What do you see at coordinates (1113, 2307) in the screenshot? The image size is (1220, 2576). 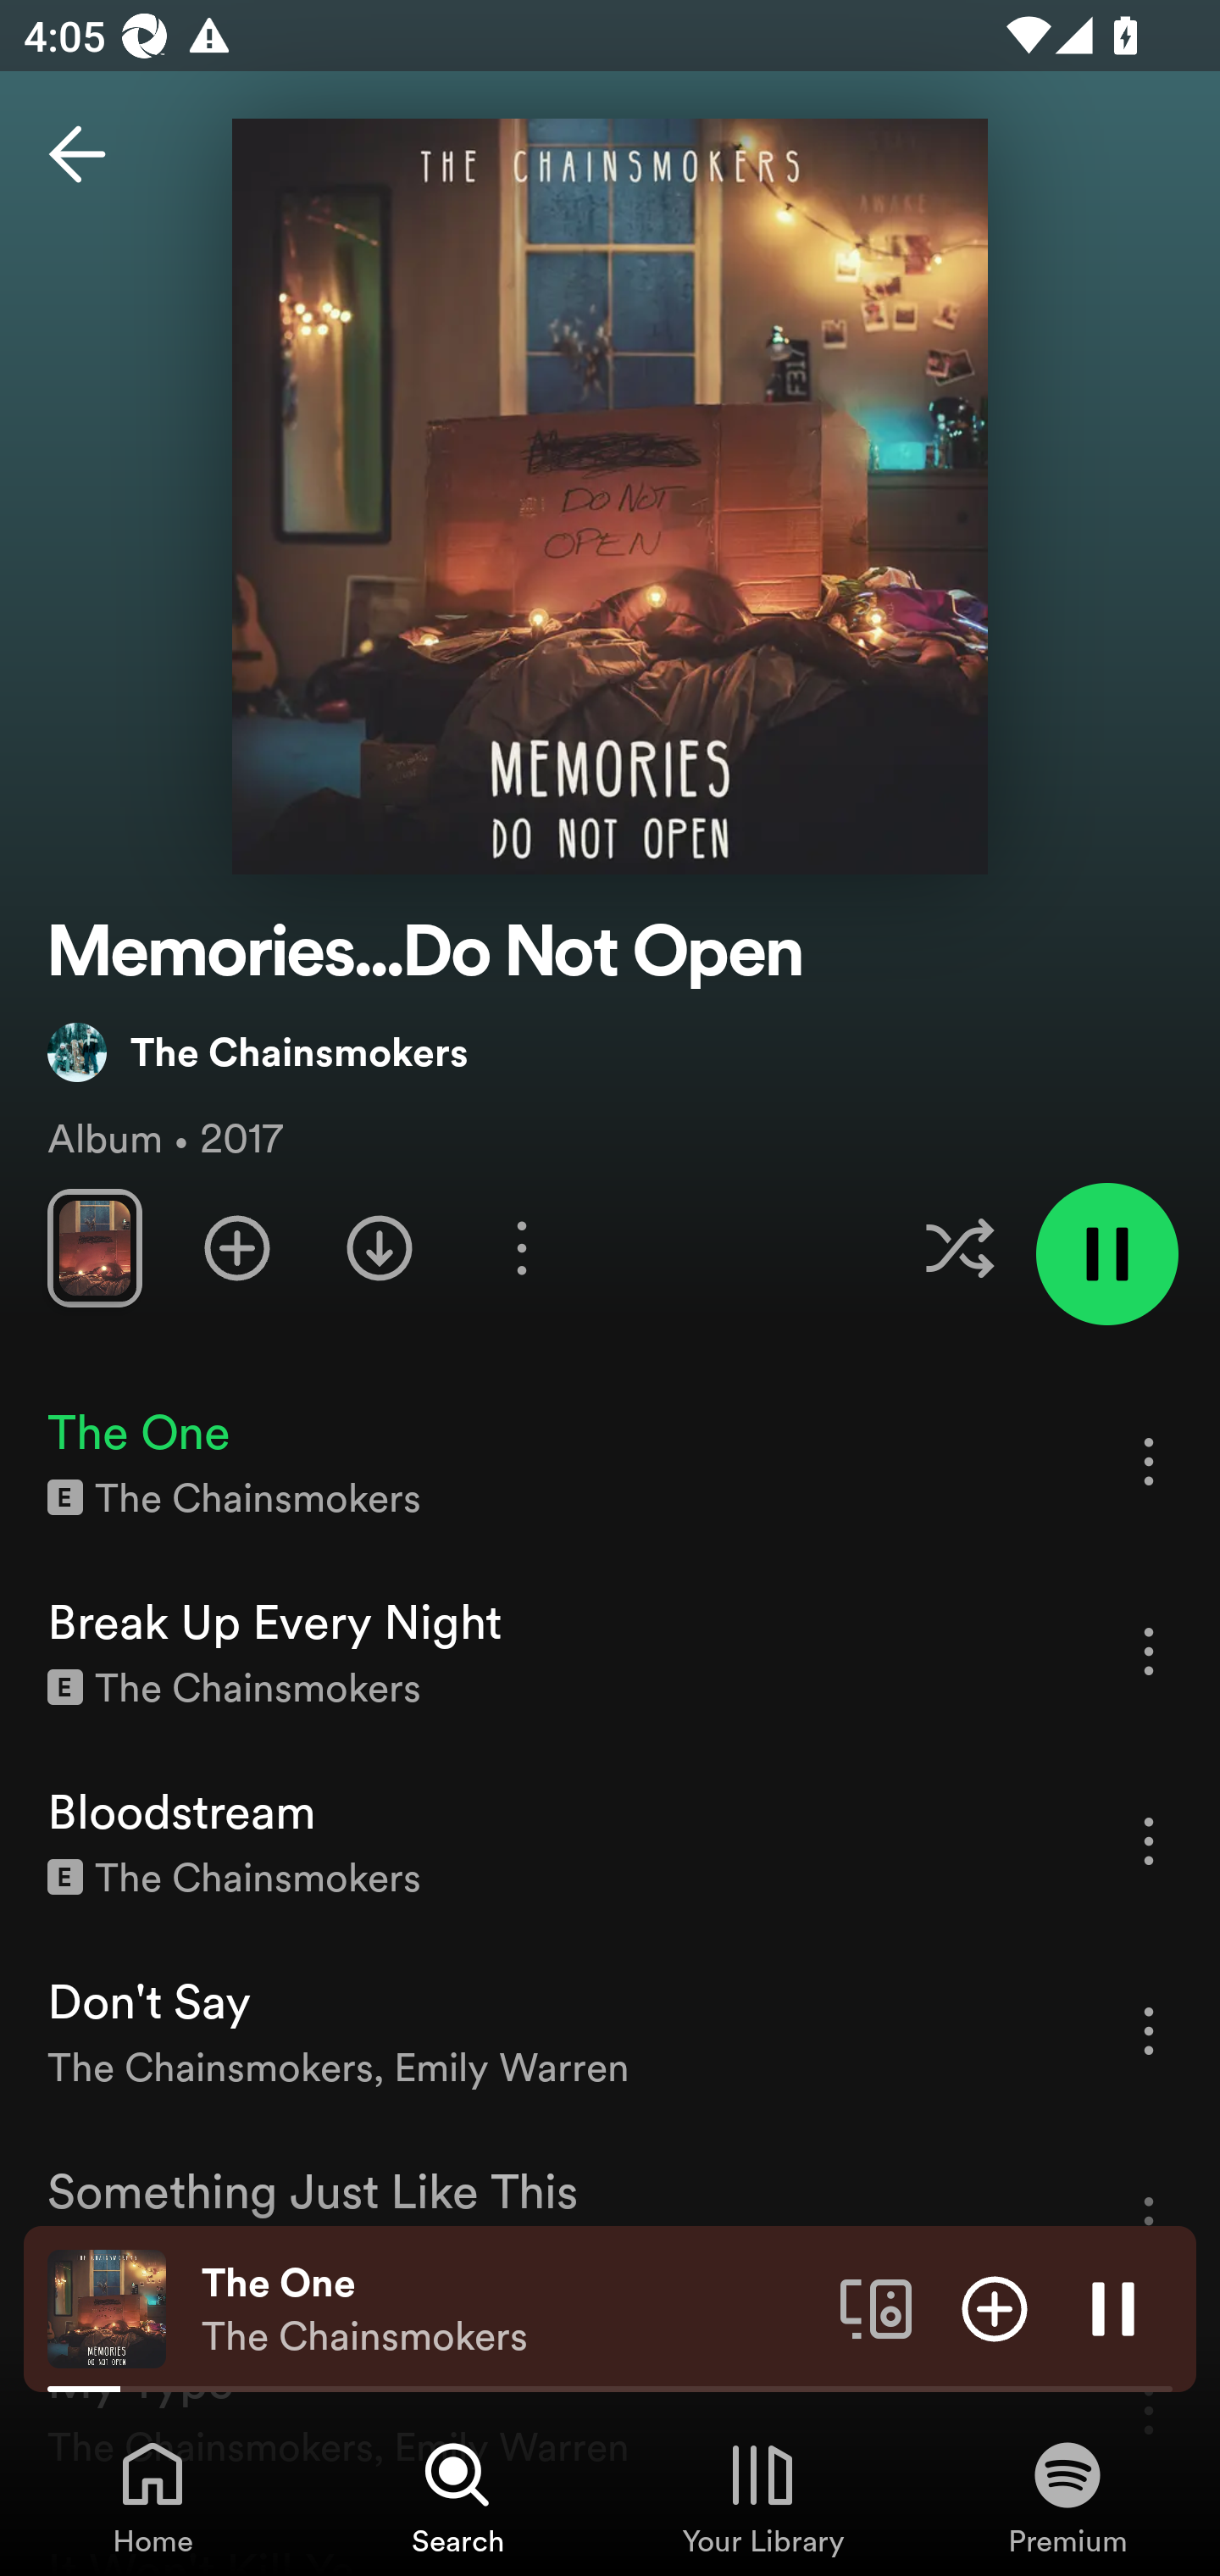 I see `Pause` at bounding box center [1113, 2307].